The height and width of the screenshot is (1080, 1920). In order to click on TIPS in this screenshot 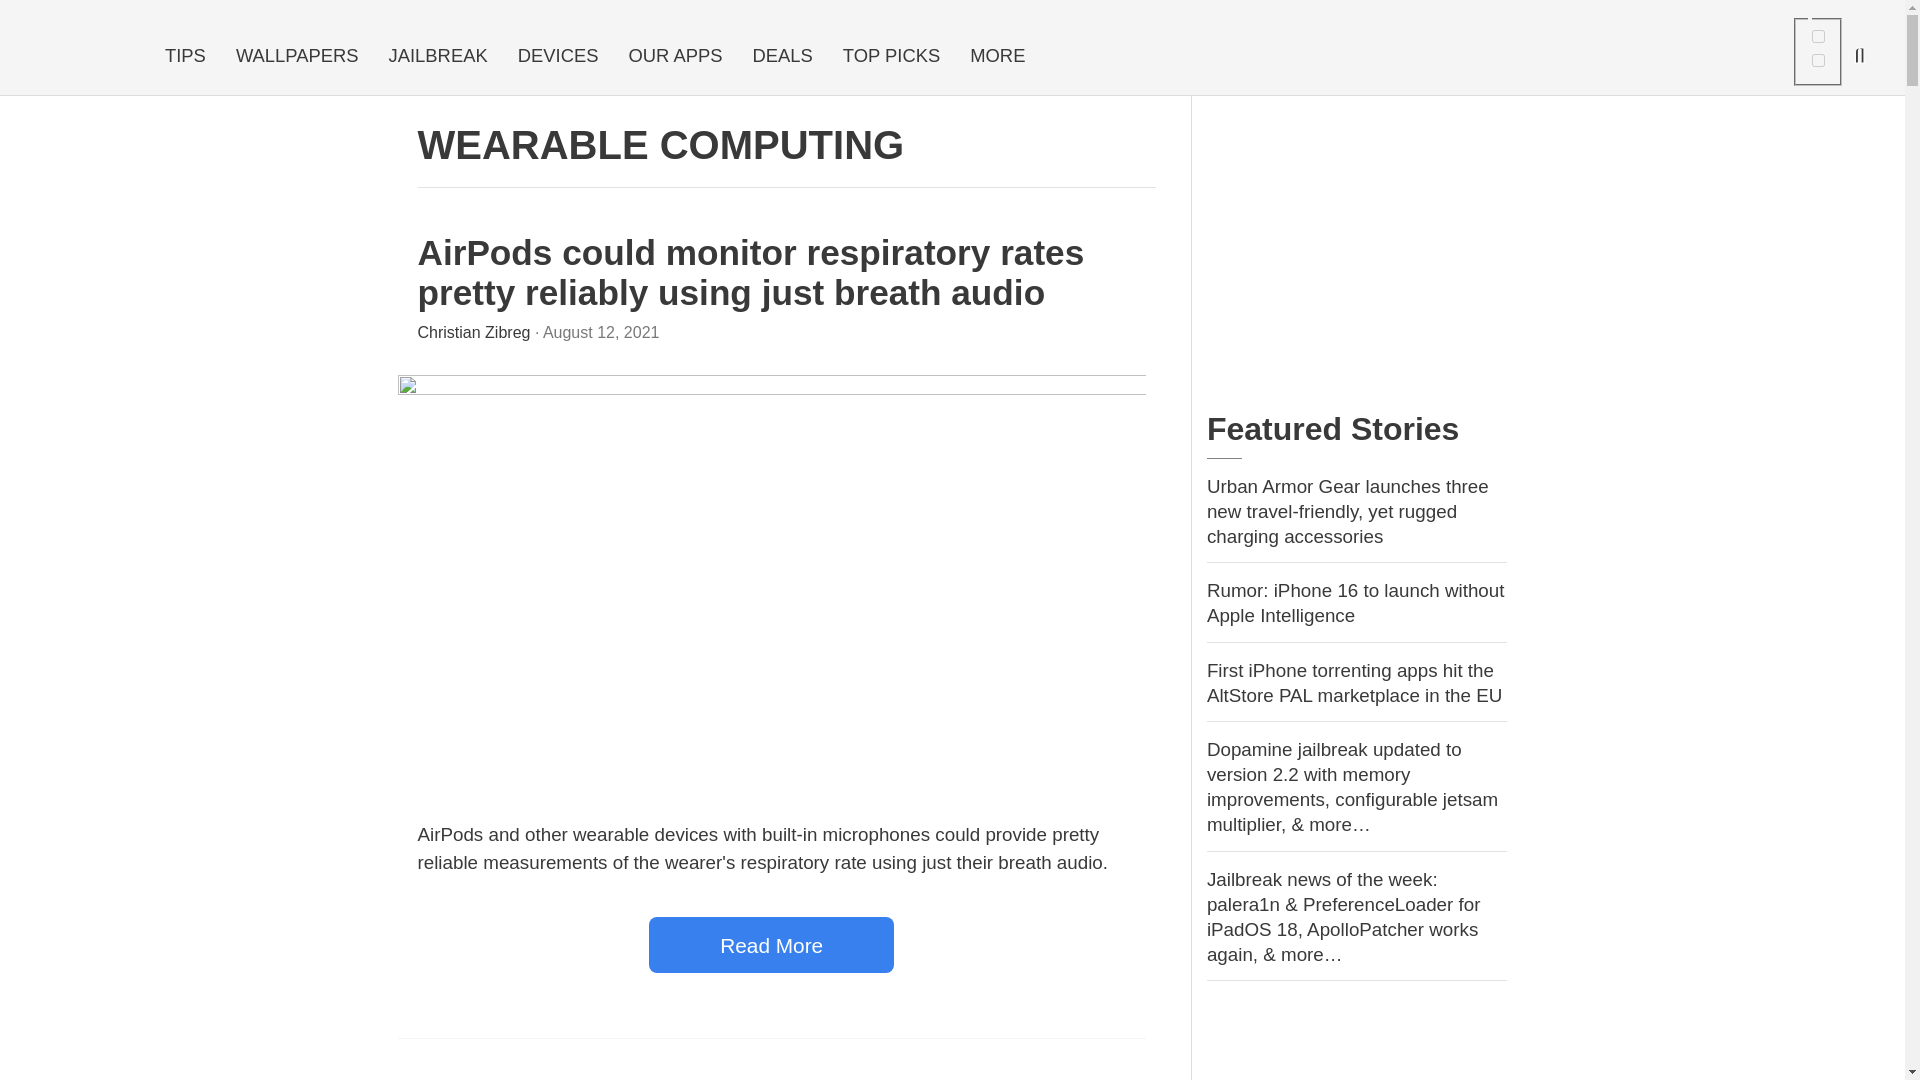, I will do `click(184, 56)`.